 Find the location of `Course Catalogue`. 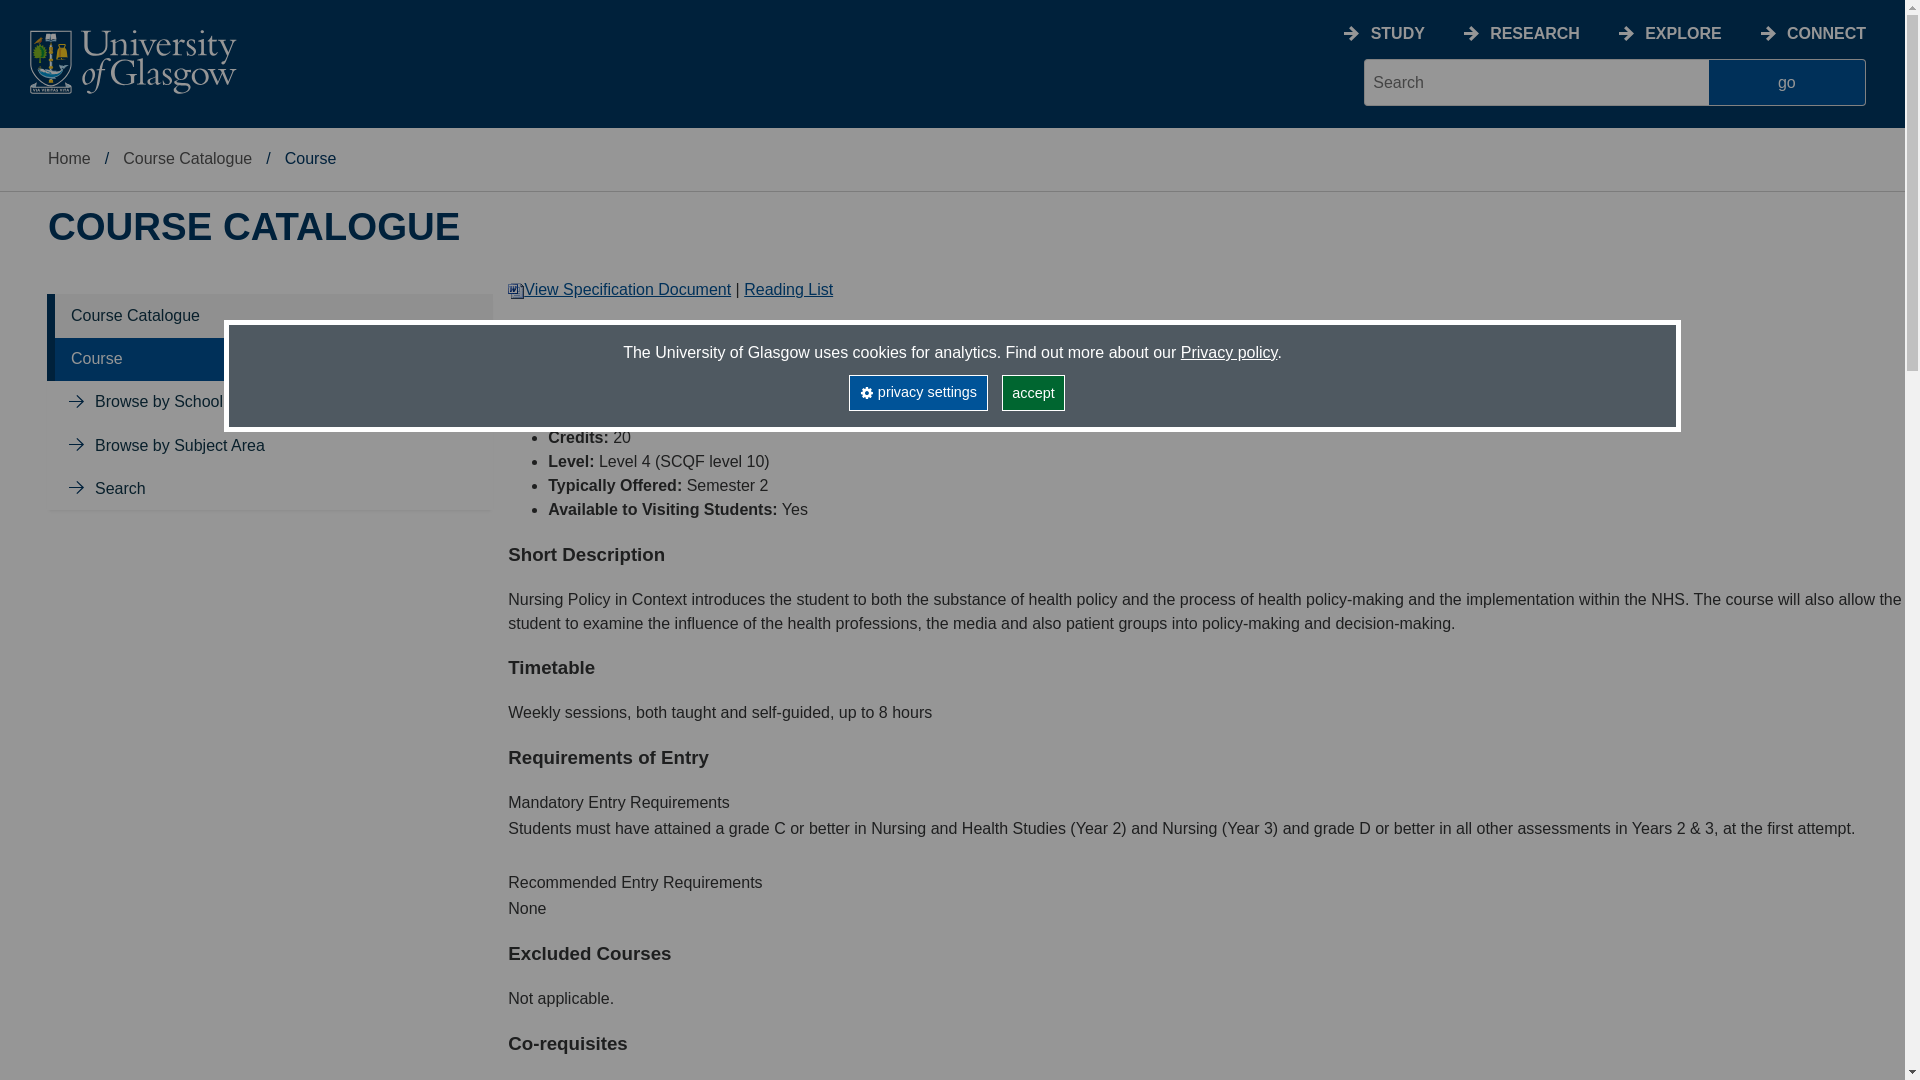

Course Catalogue is located at coordinates (186, 158).